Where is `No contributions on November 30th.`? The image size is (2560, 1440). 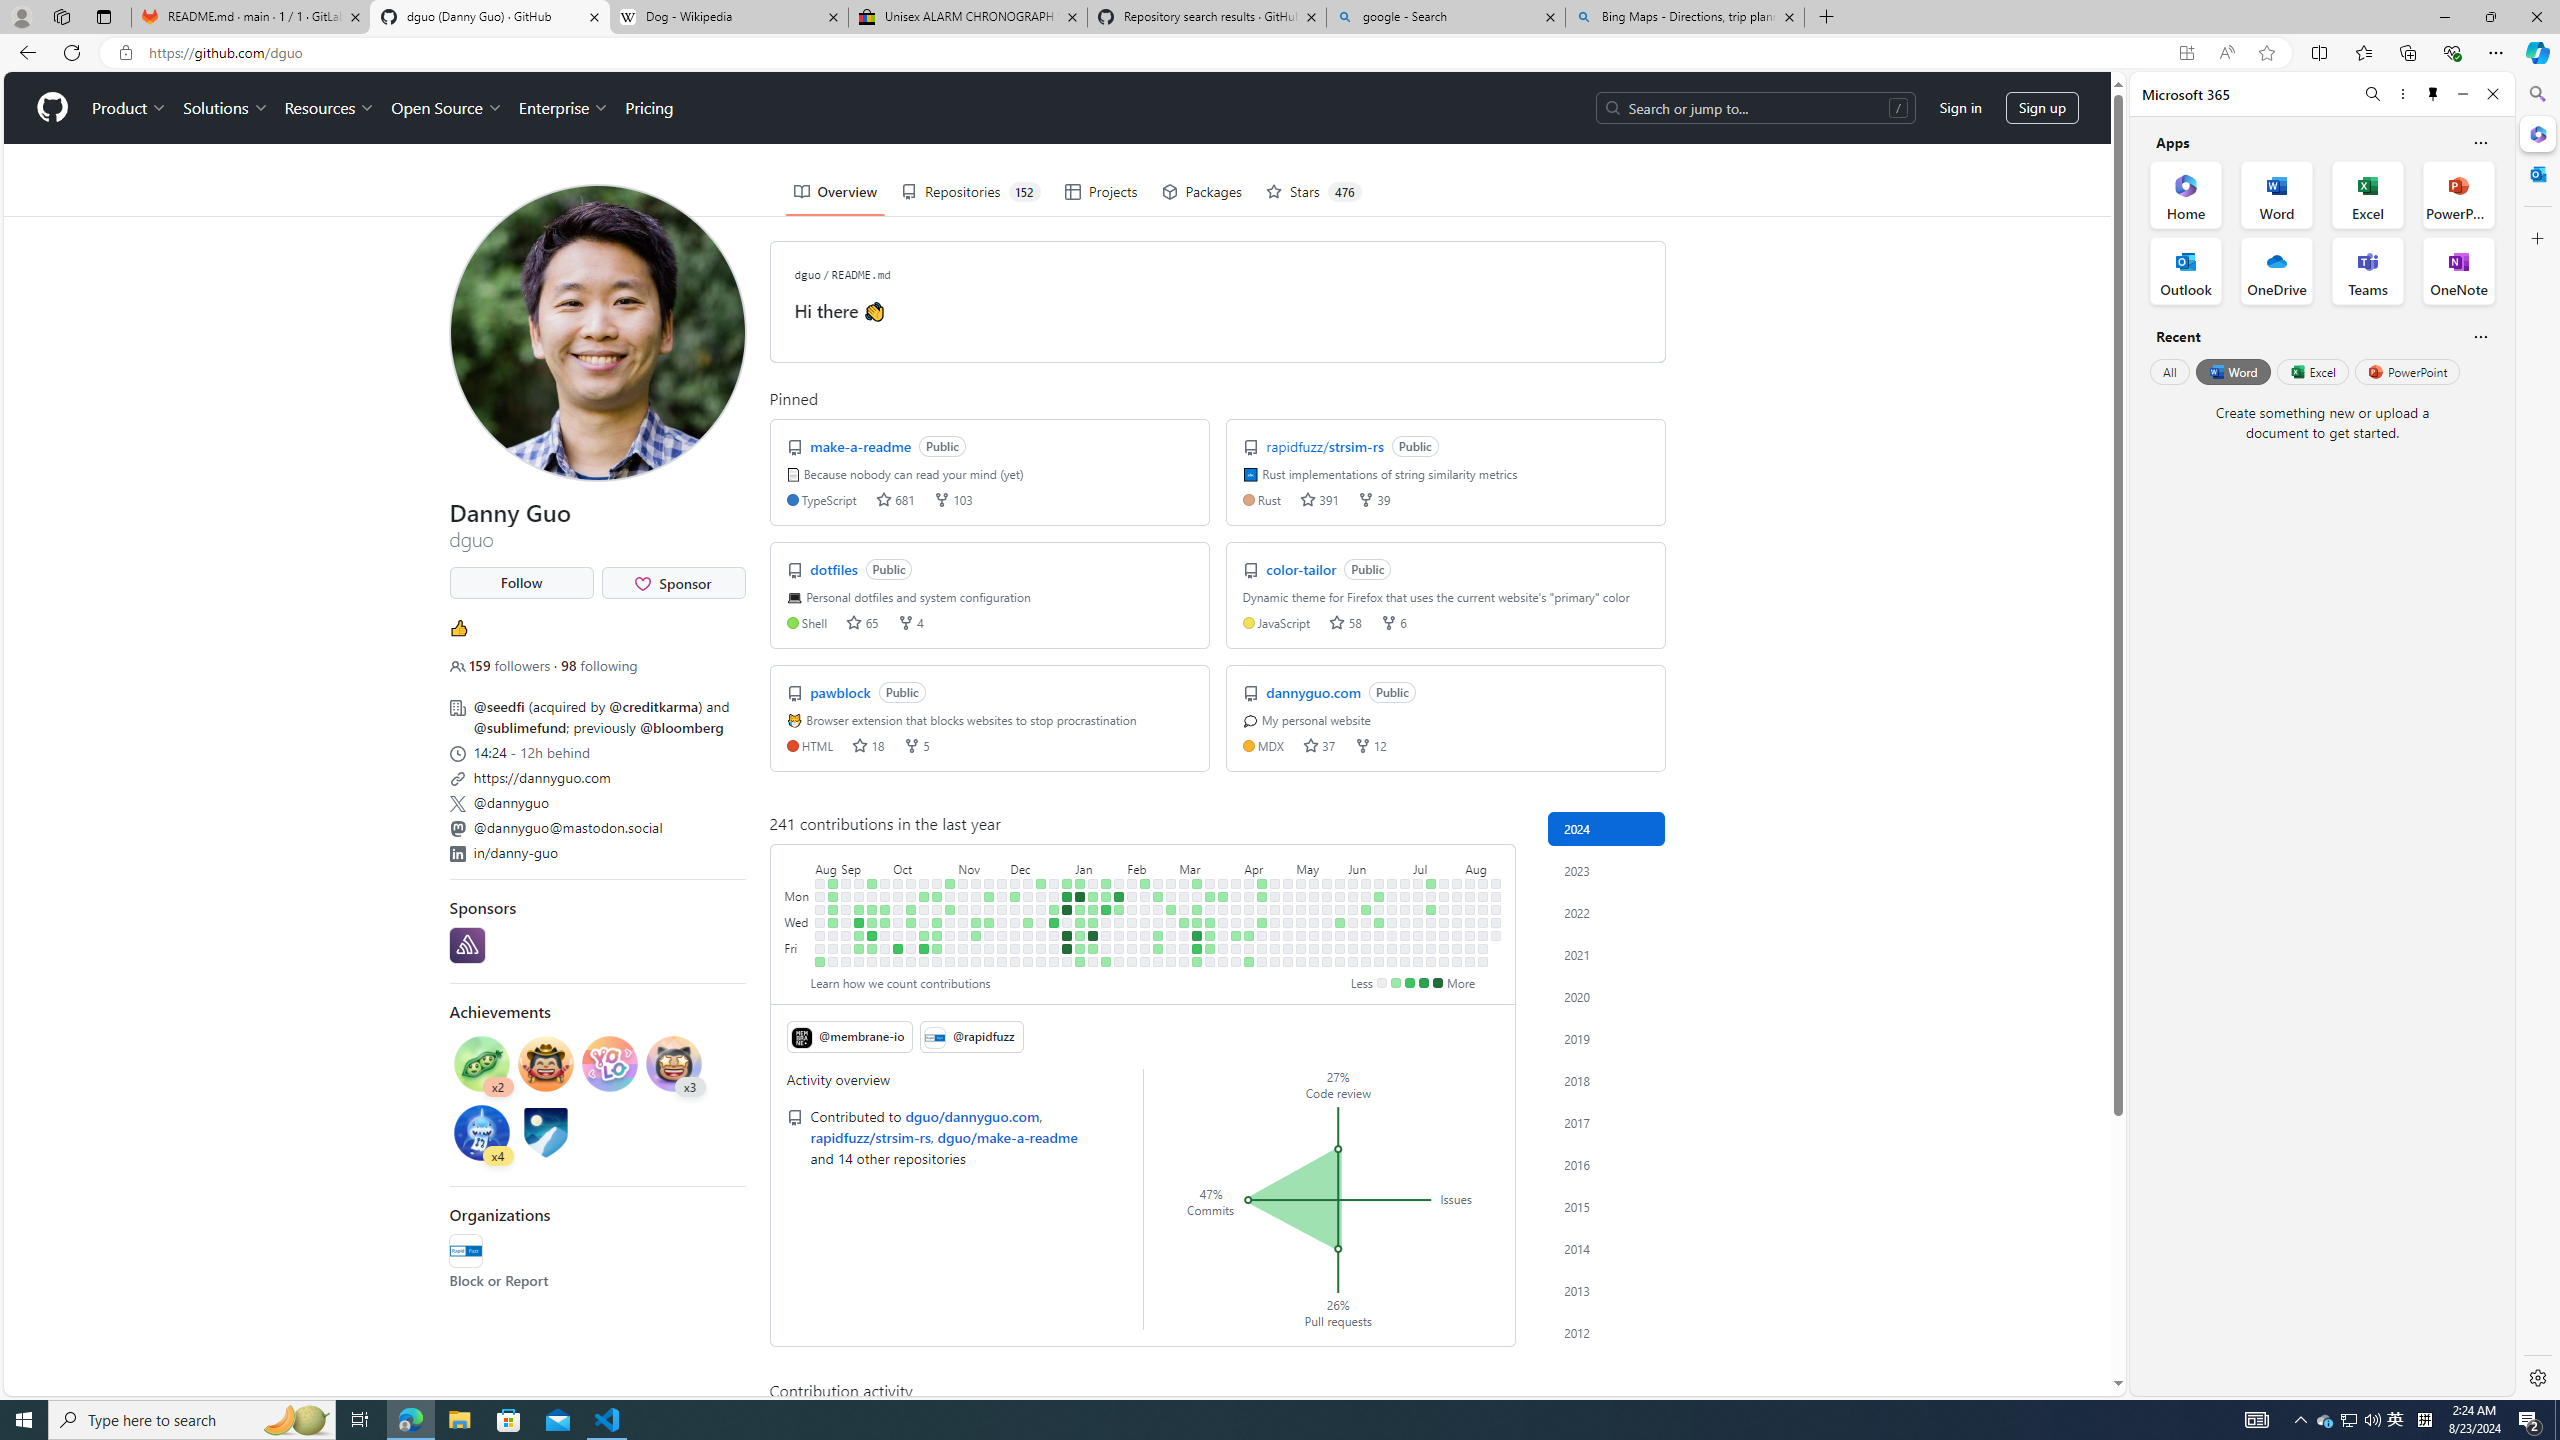
No contributions on November 30th. is located at coordinates (1002, 935).